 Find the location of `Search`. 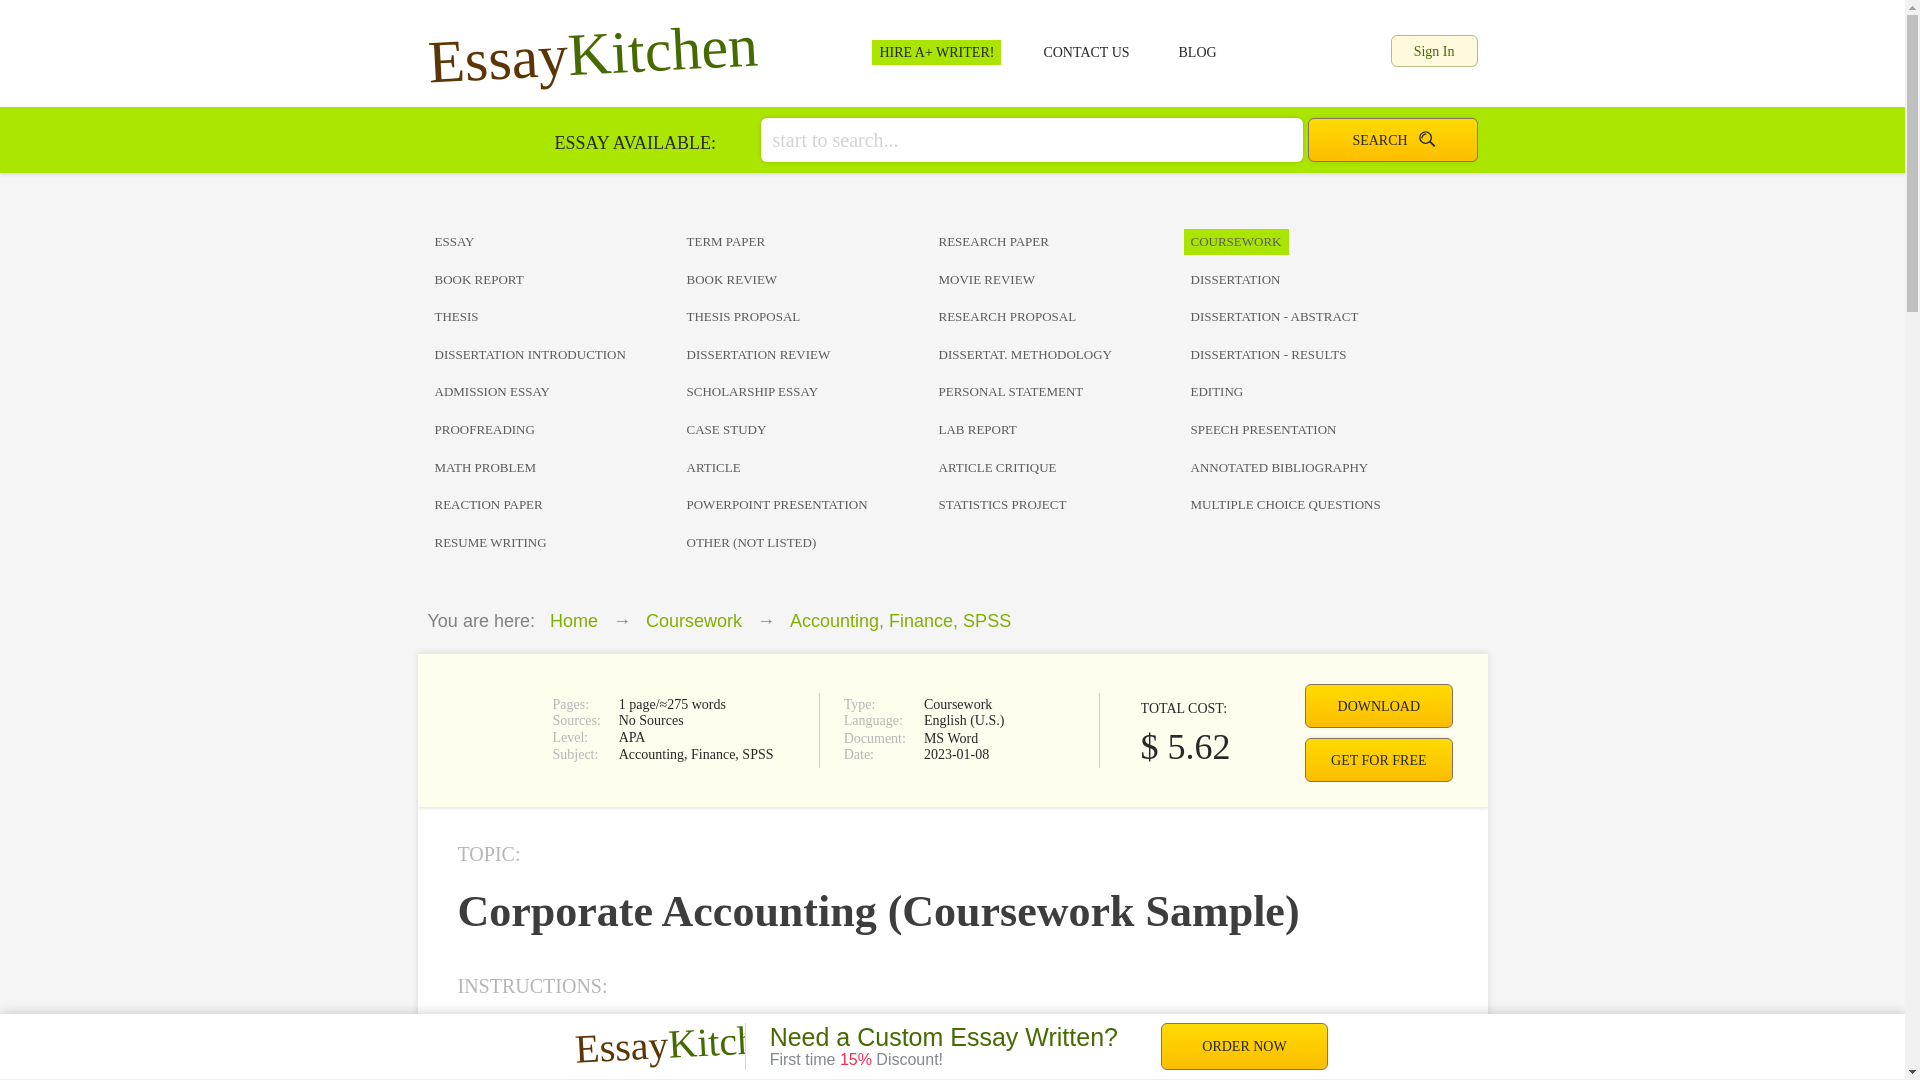

Search is located at coordinates (1392, 140).